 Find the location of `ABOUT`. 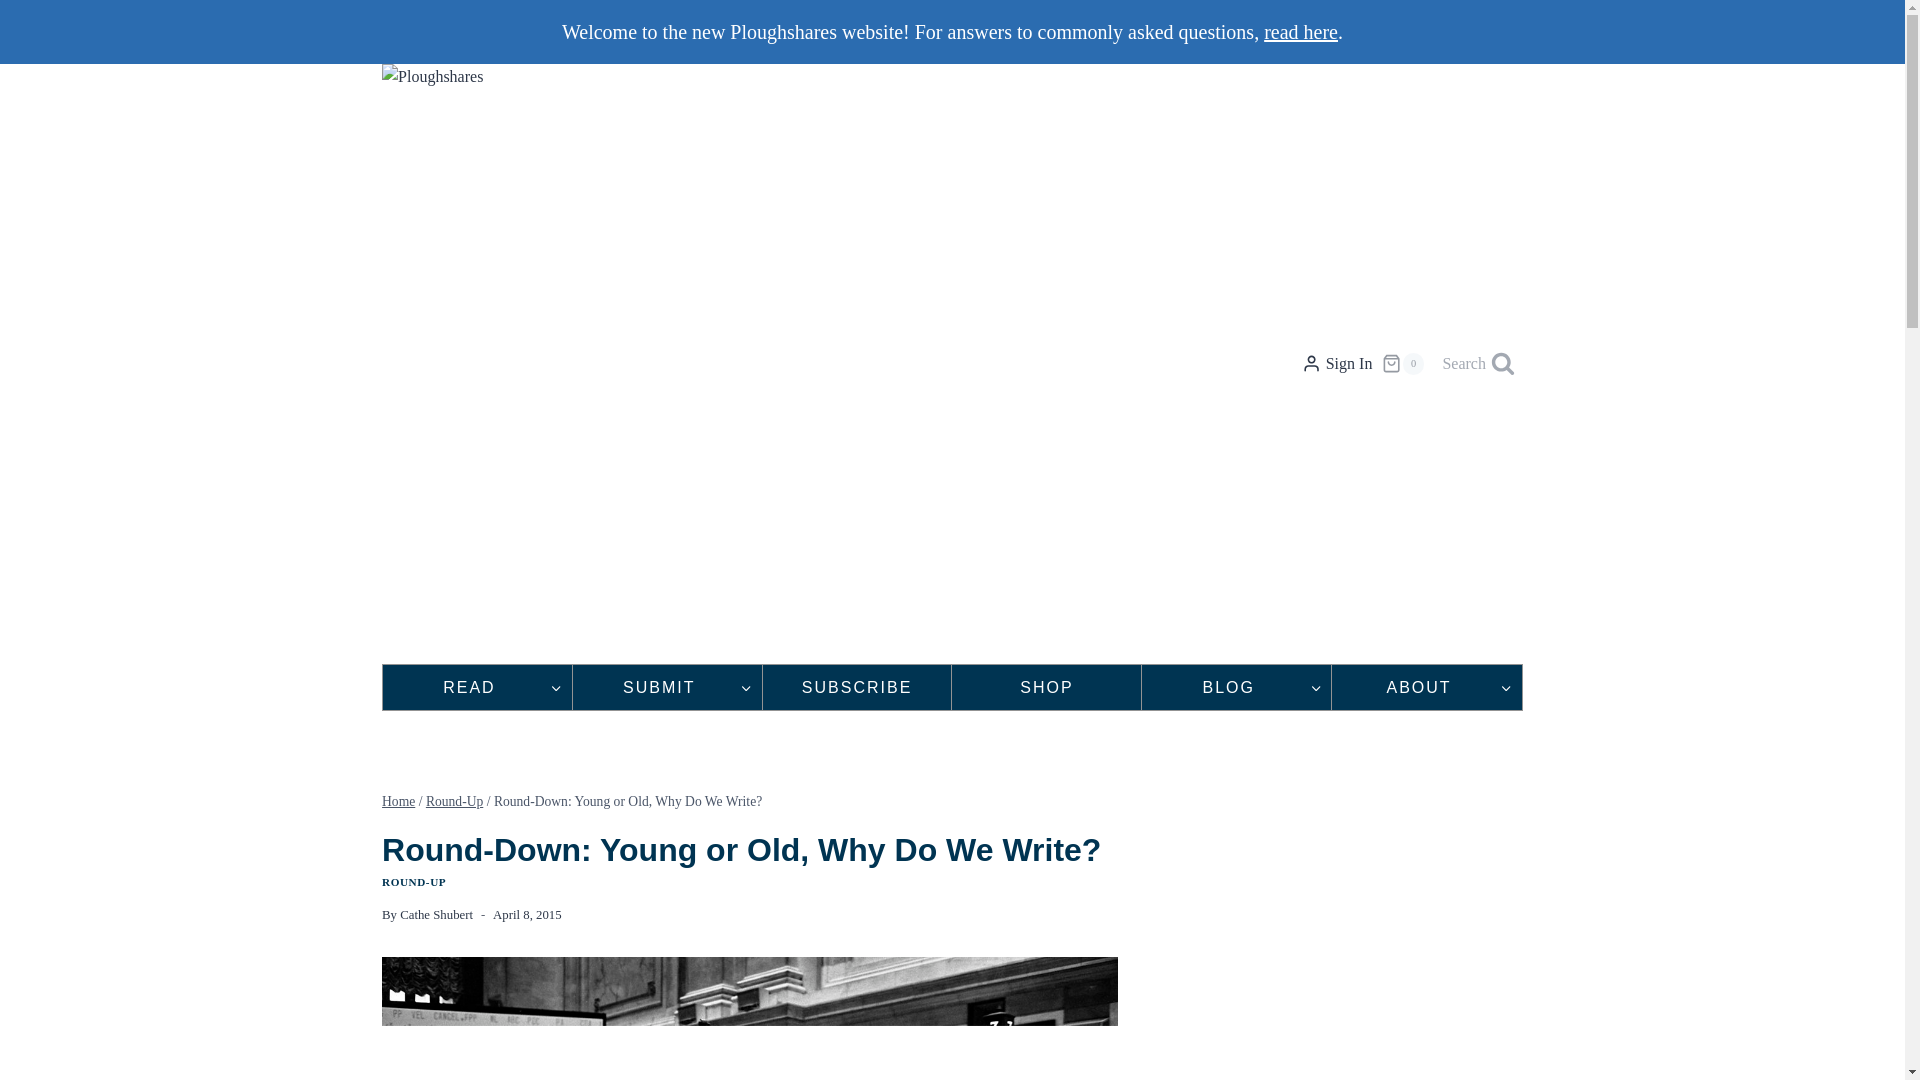

ABOUT is located at coordinates (1427, 687).